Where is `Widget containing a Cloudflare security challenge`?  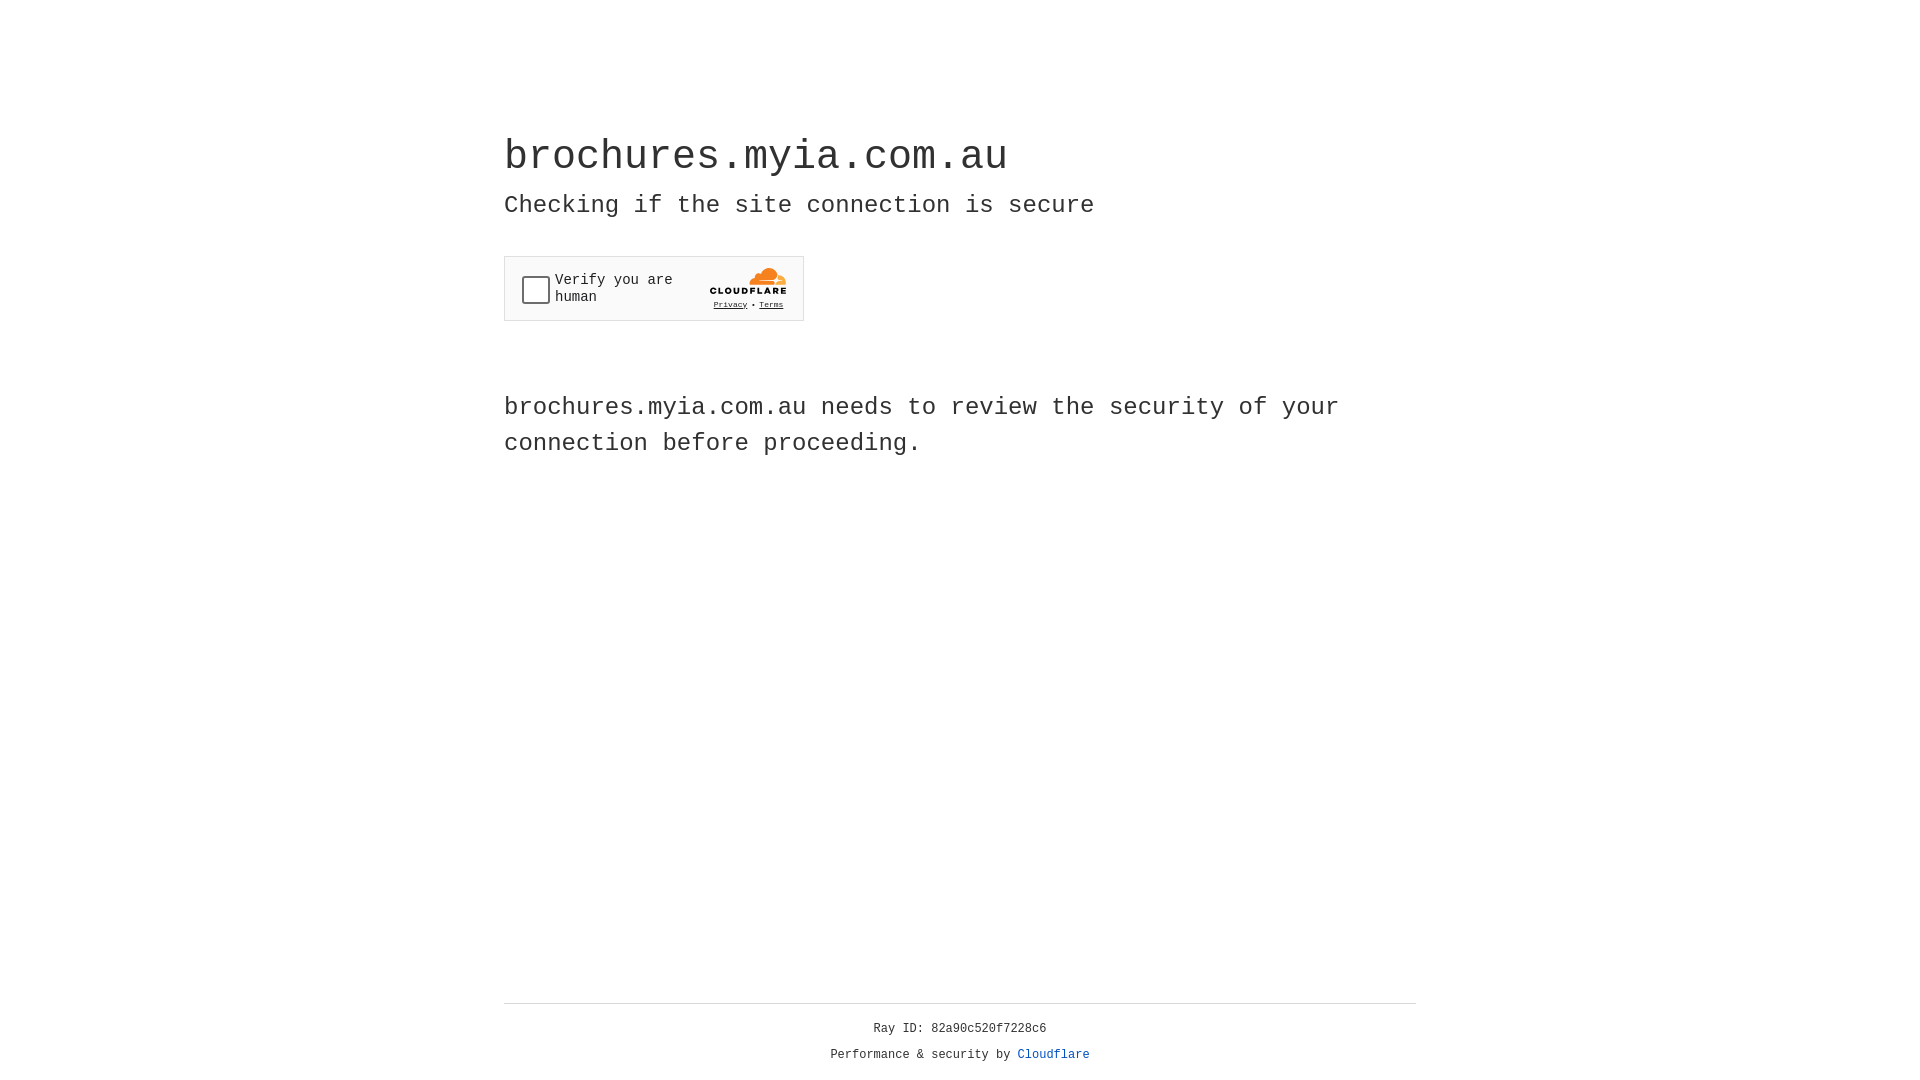 Widget containing a Cloudflare security challenge is located at coordinates (654, 288).